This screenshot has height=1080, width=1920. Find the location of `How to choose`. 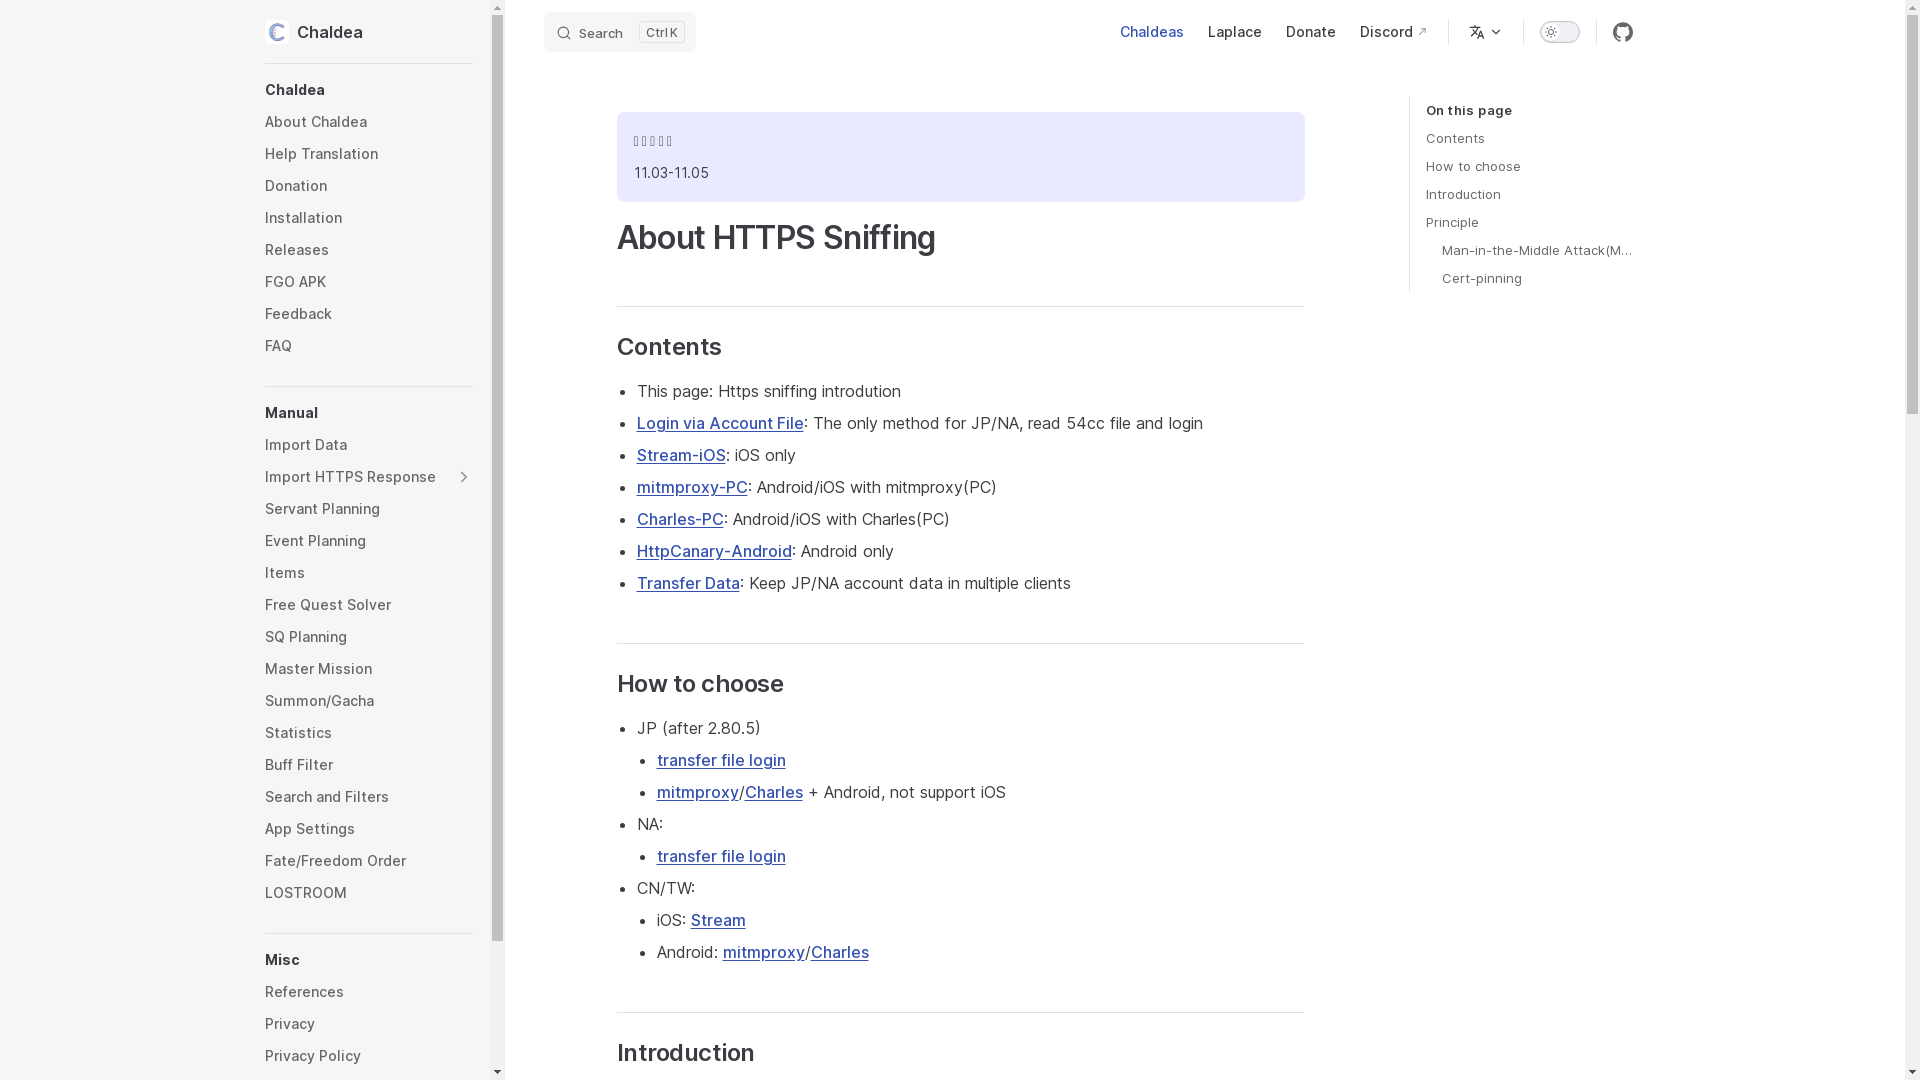

How to choose is located at coordinates (1530, 166).